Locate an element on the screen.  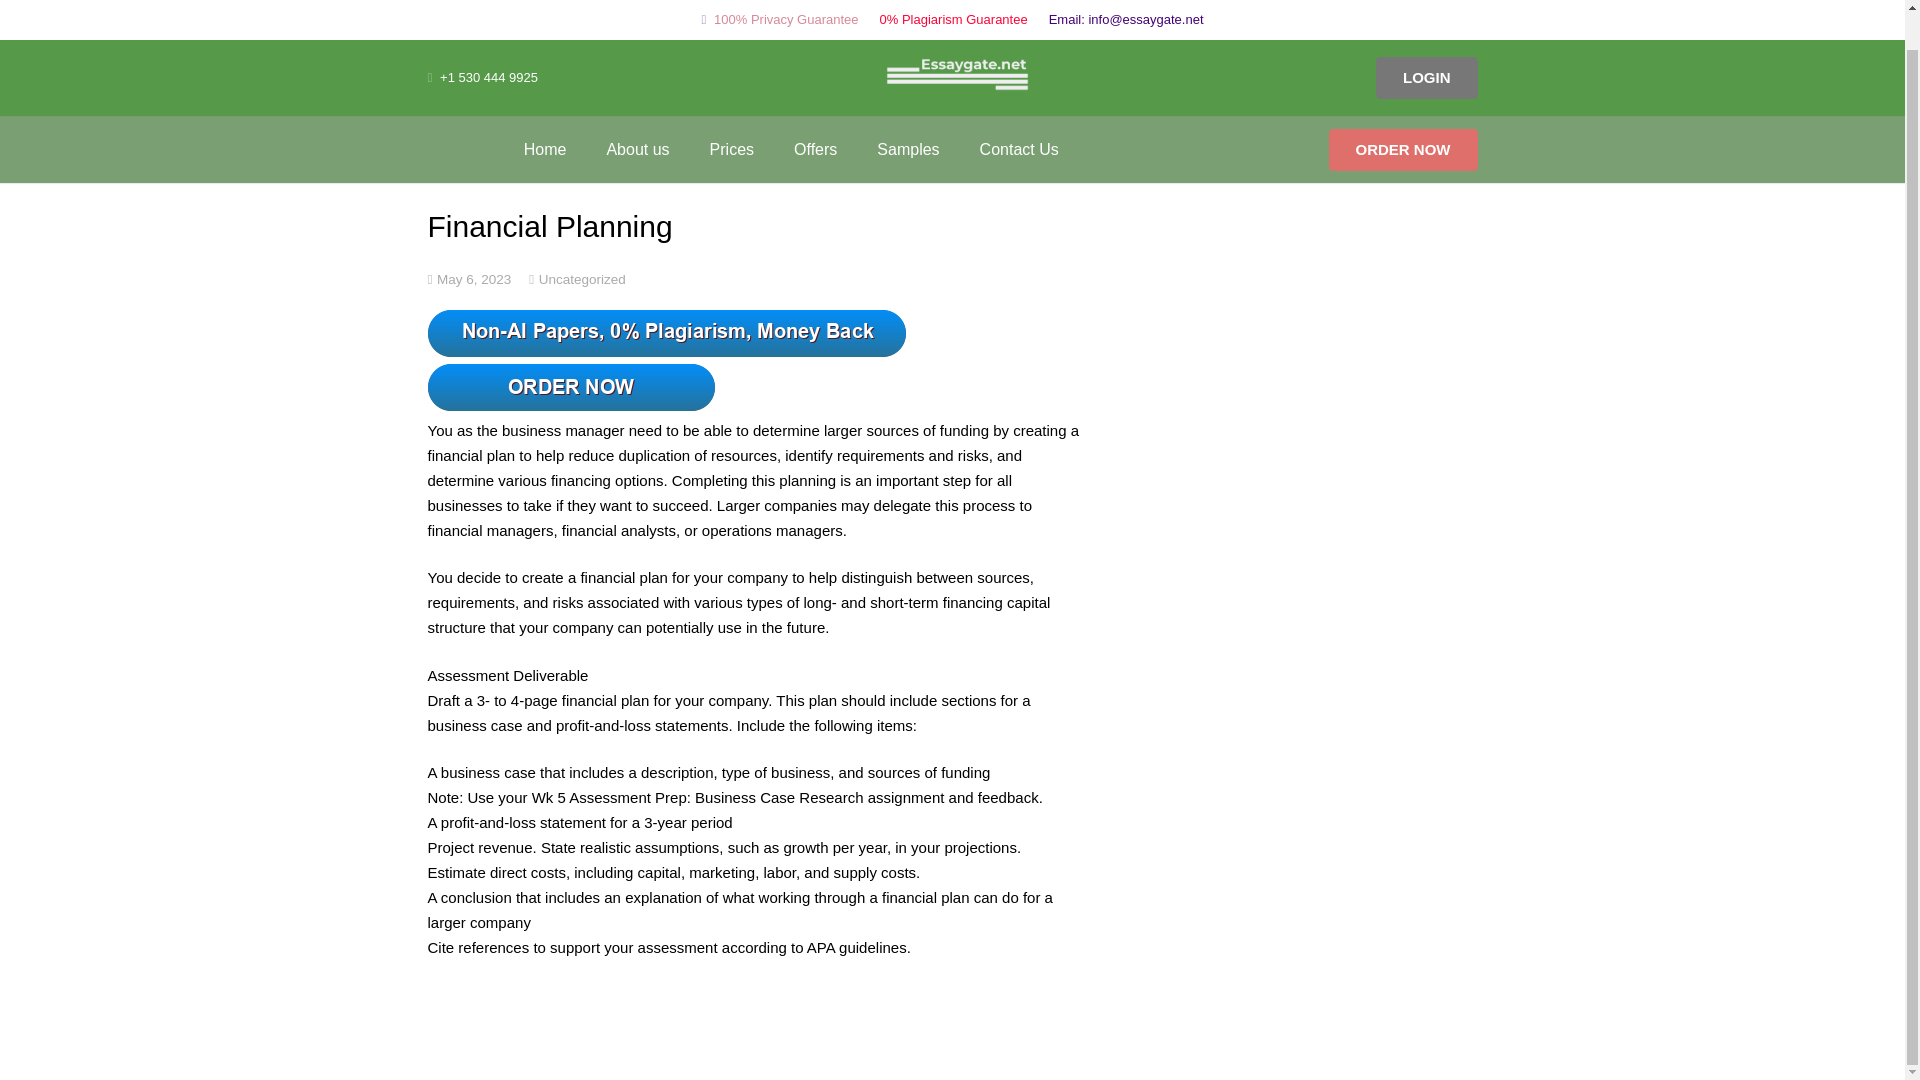
Contact Us is located at coordinates (1020, 112).